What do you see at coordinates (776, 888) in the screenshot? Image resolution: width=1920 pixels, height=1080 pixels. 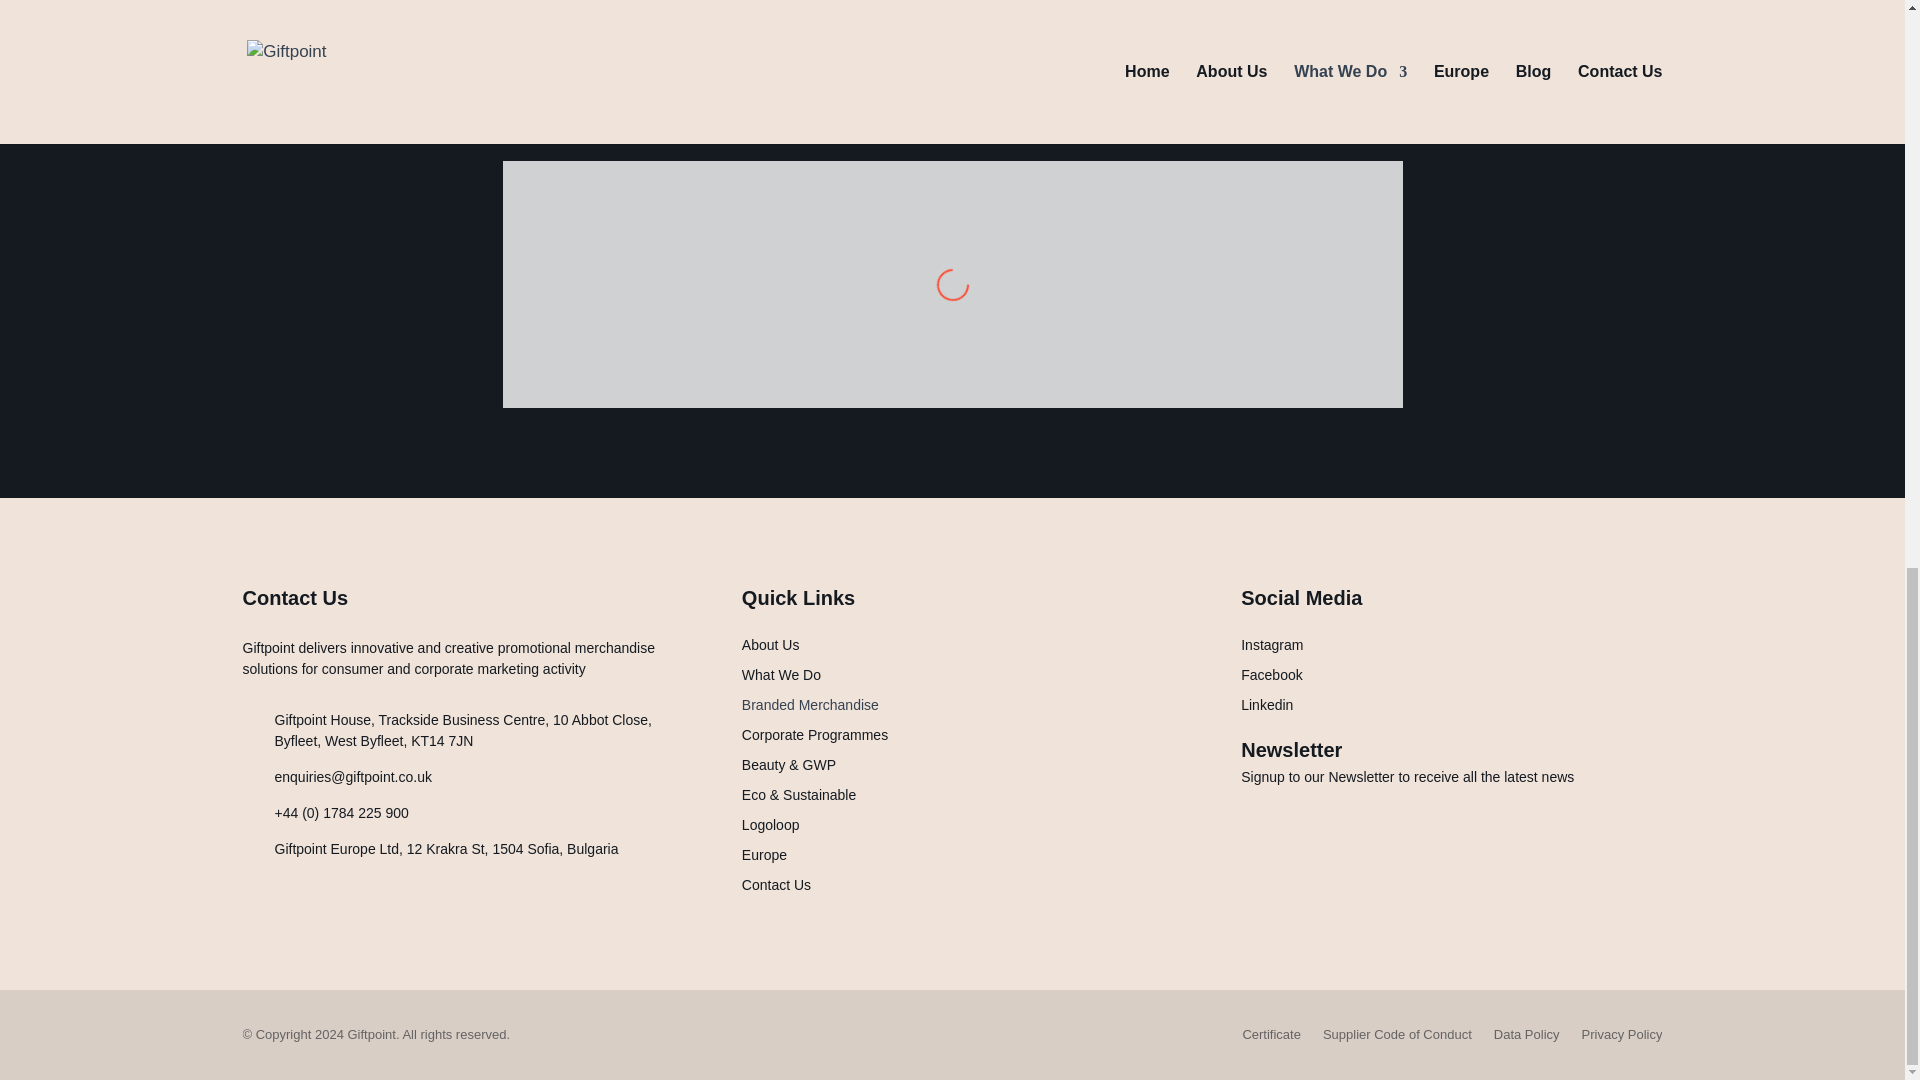 I see `Contact Us` at bounding box center [776, 888].